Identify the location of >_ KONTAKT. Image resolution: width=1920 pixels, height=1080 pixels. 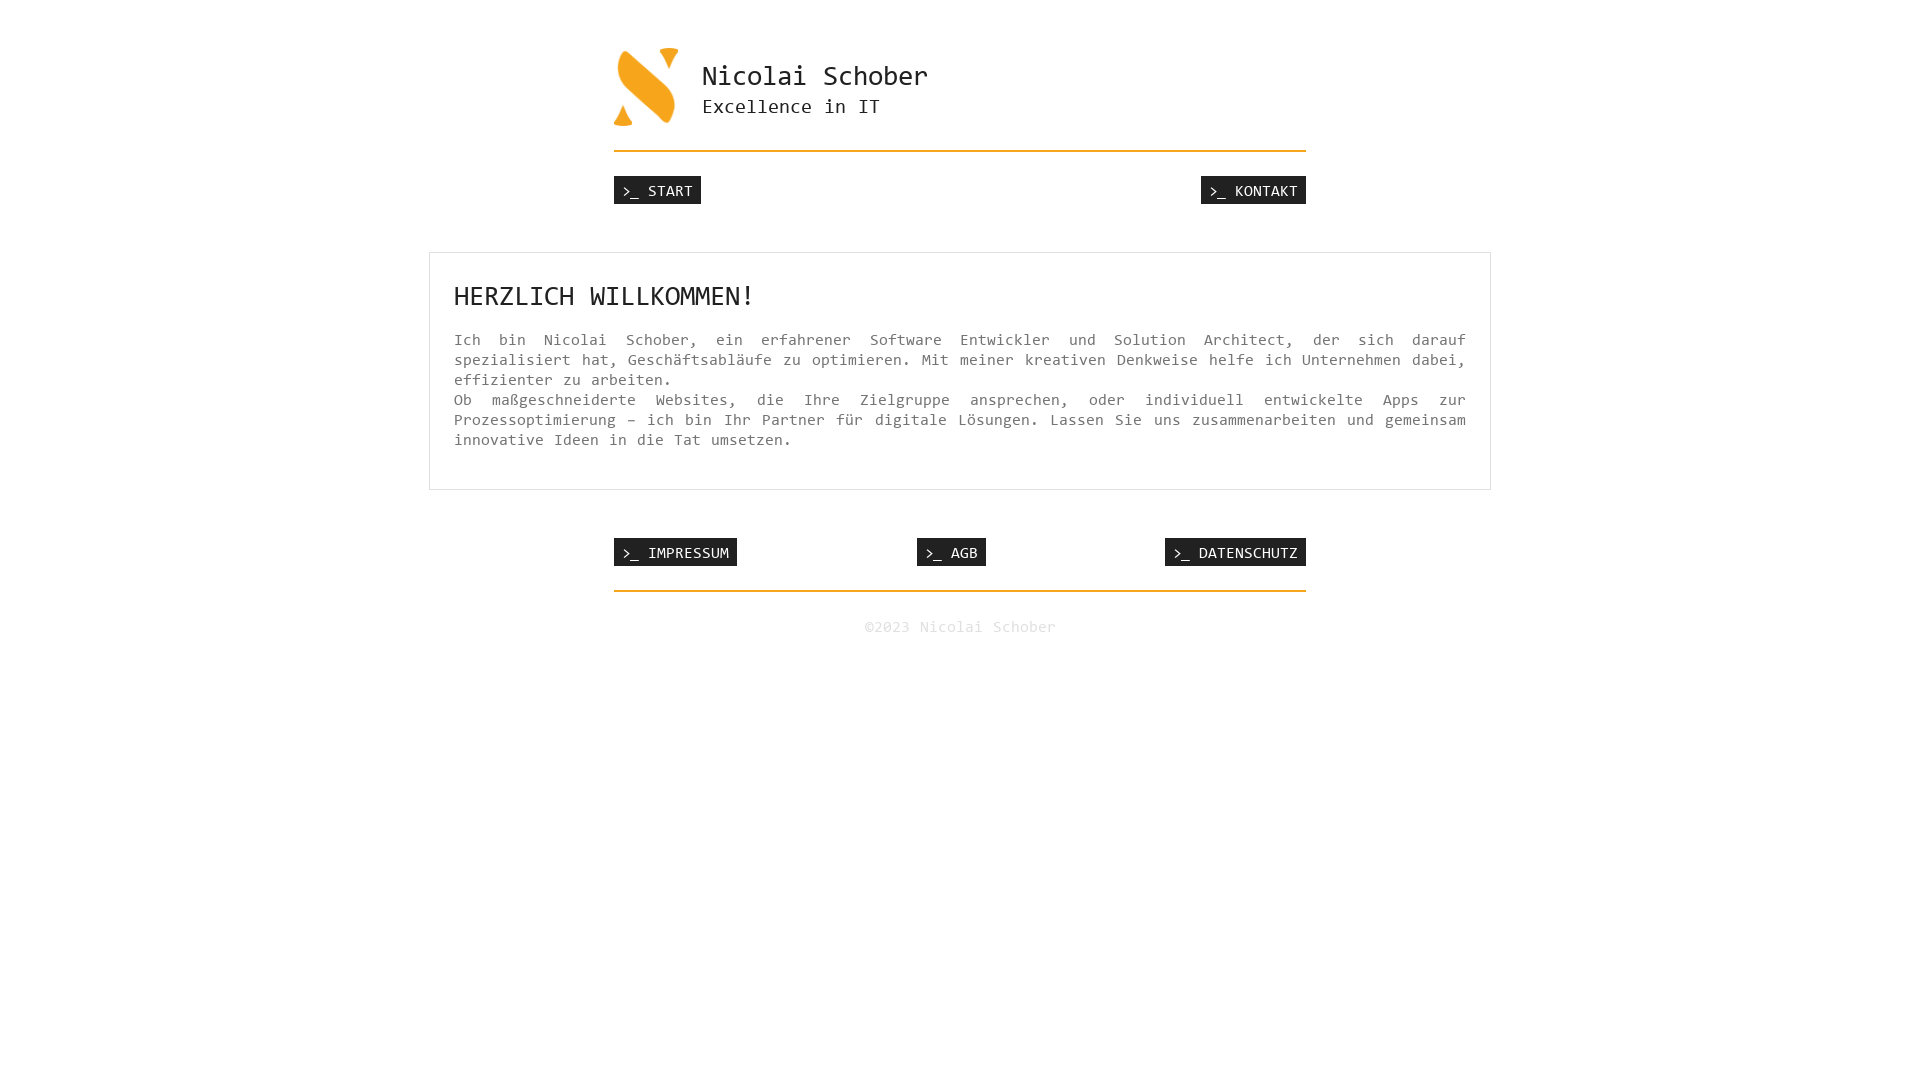
(1254, 190).